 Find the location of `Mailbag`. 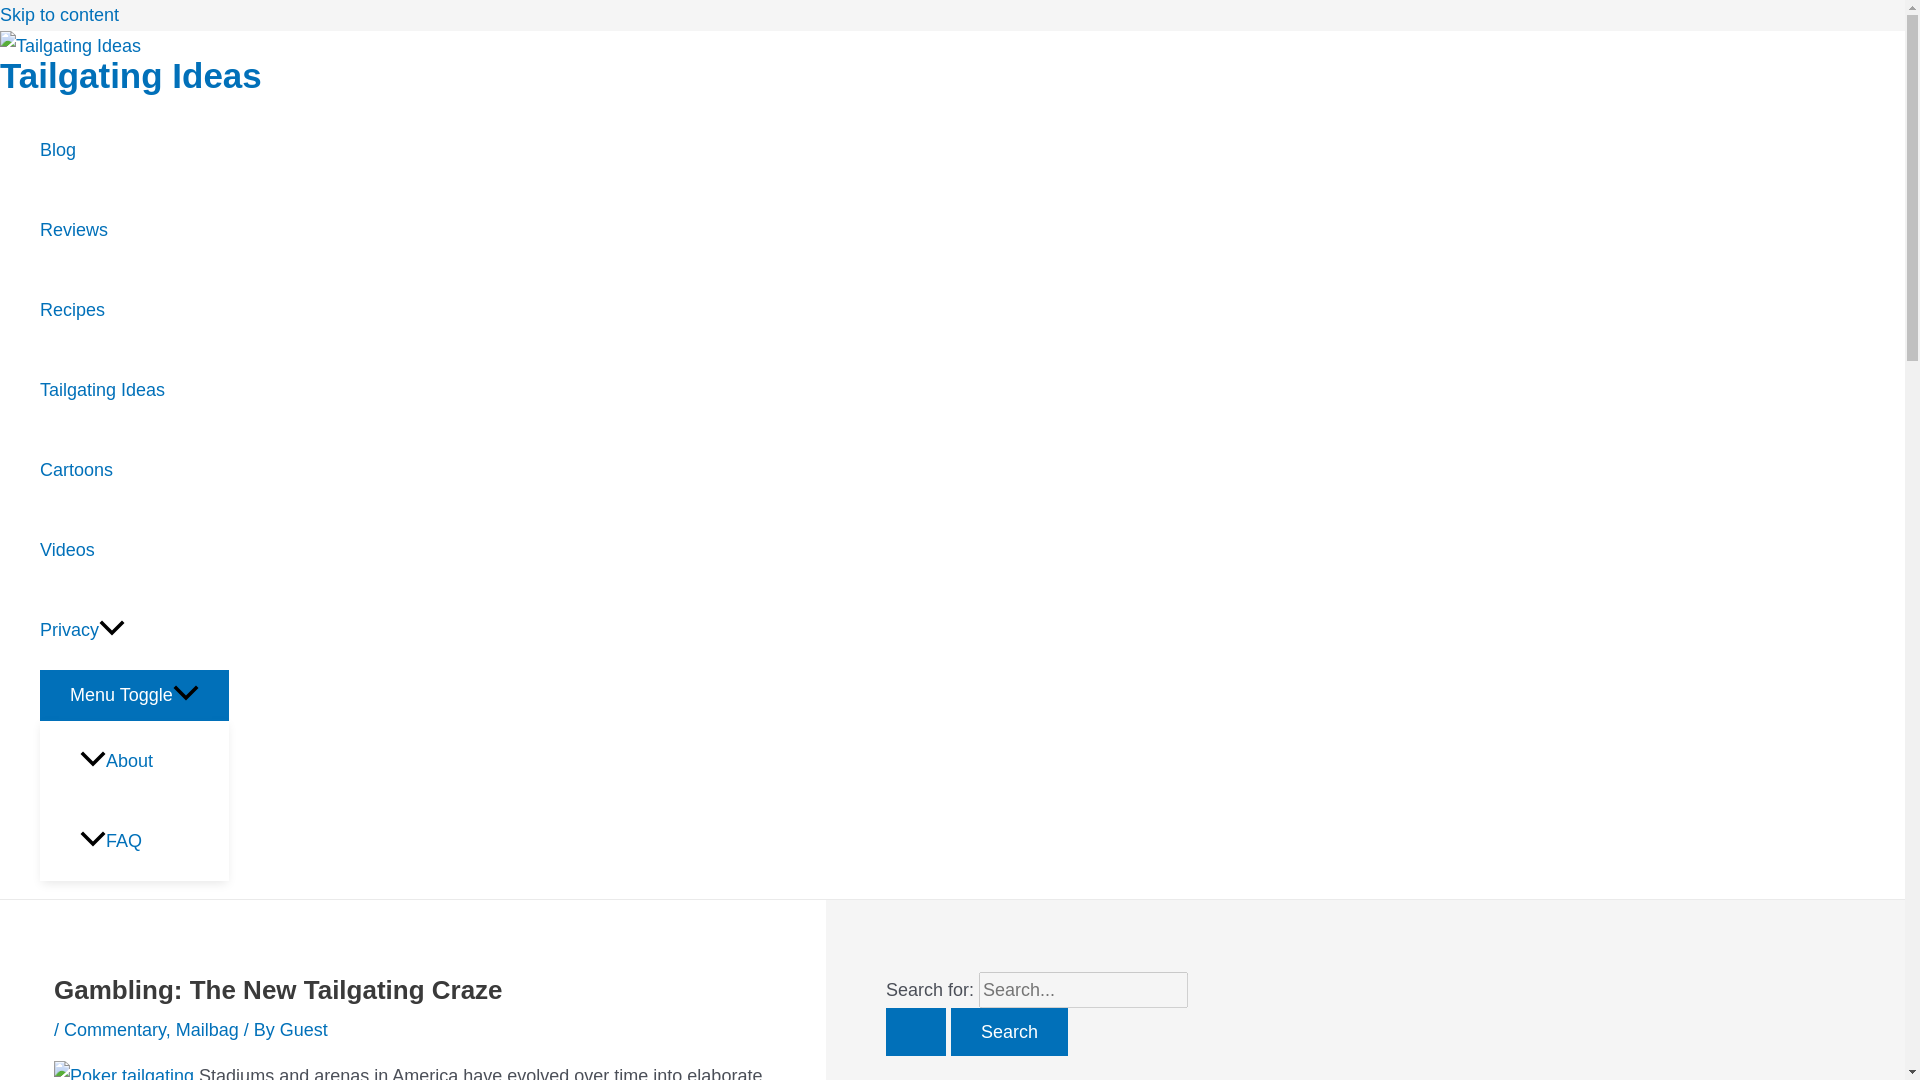

Mailbag is located at coordinates (207, 1030).